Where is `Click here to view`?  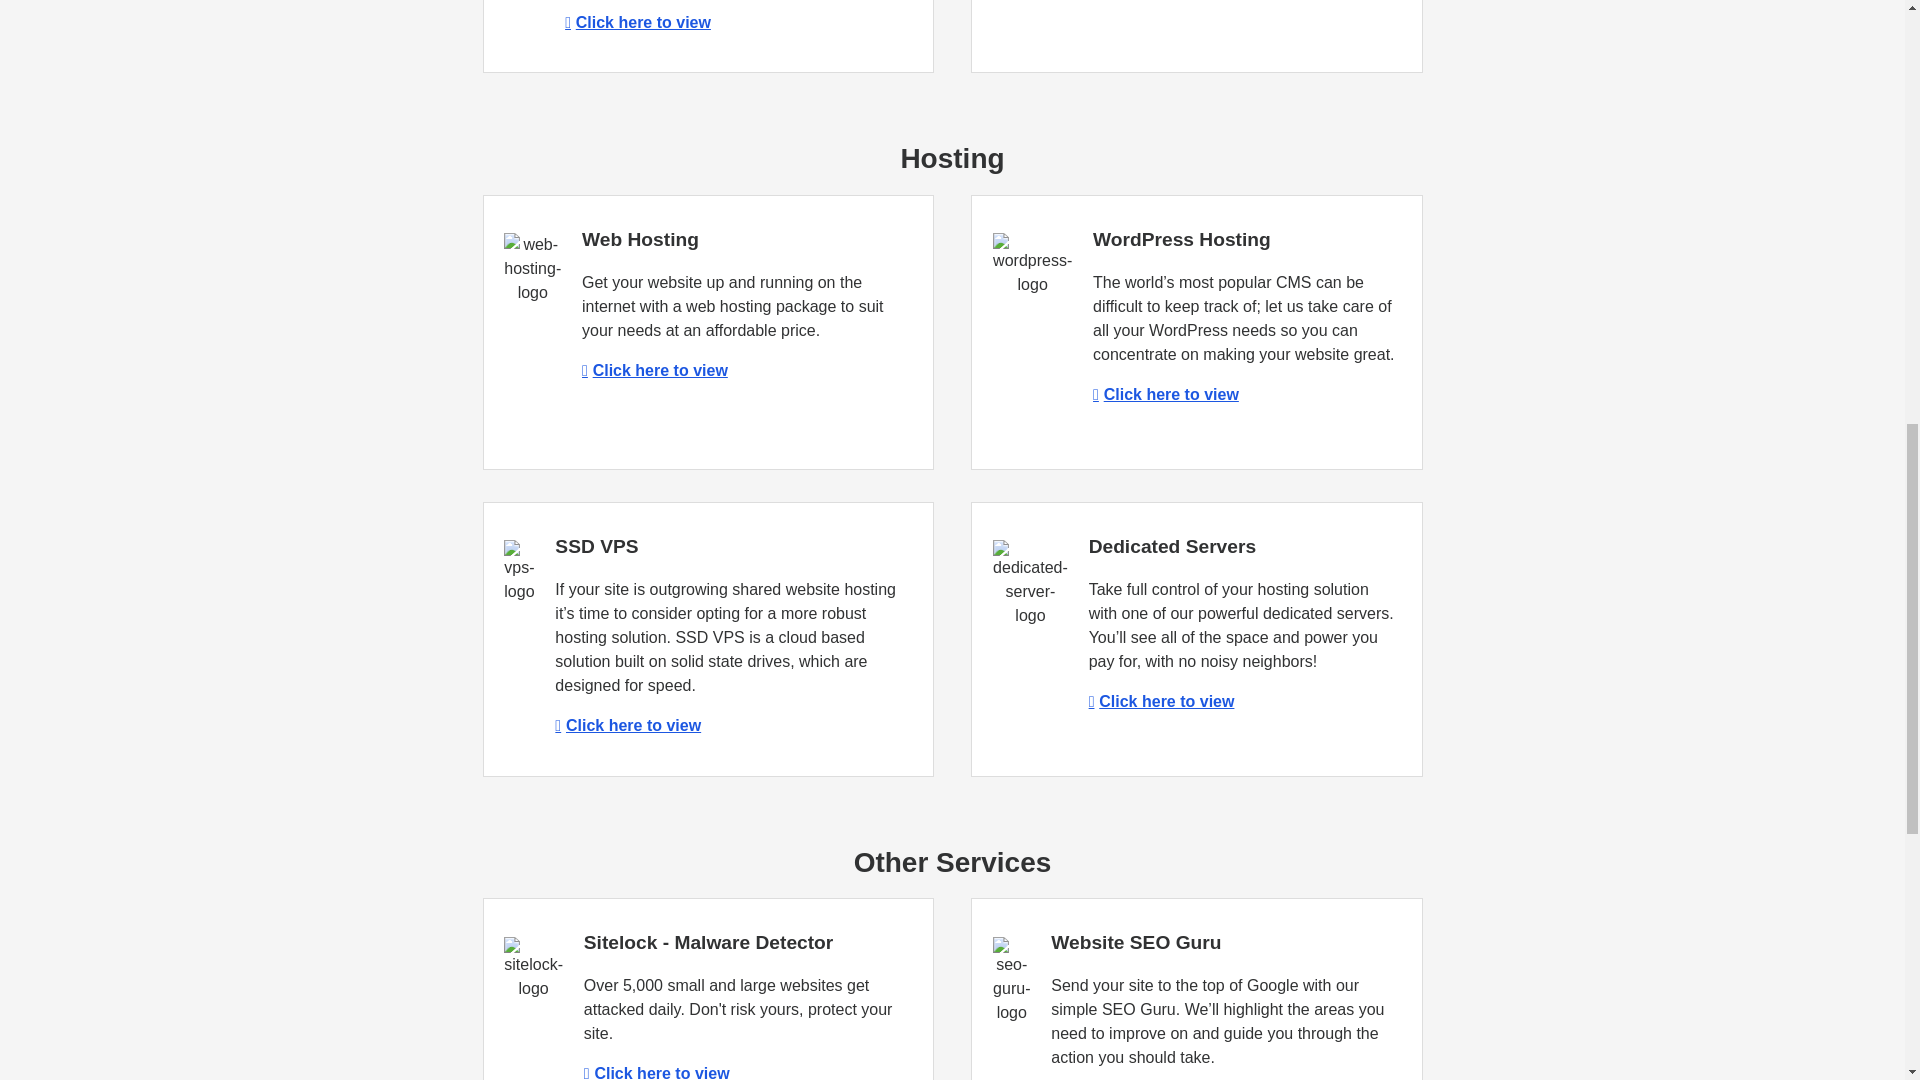
Click here to view is located at coordinates (627, 726).